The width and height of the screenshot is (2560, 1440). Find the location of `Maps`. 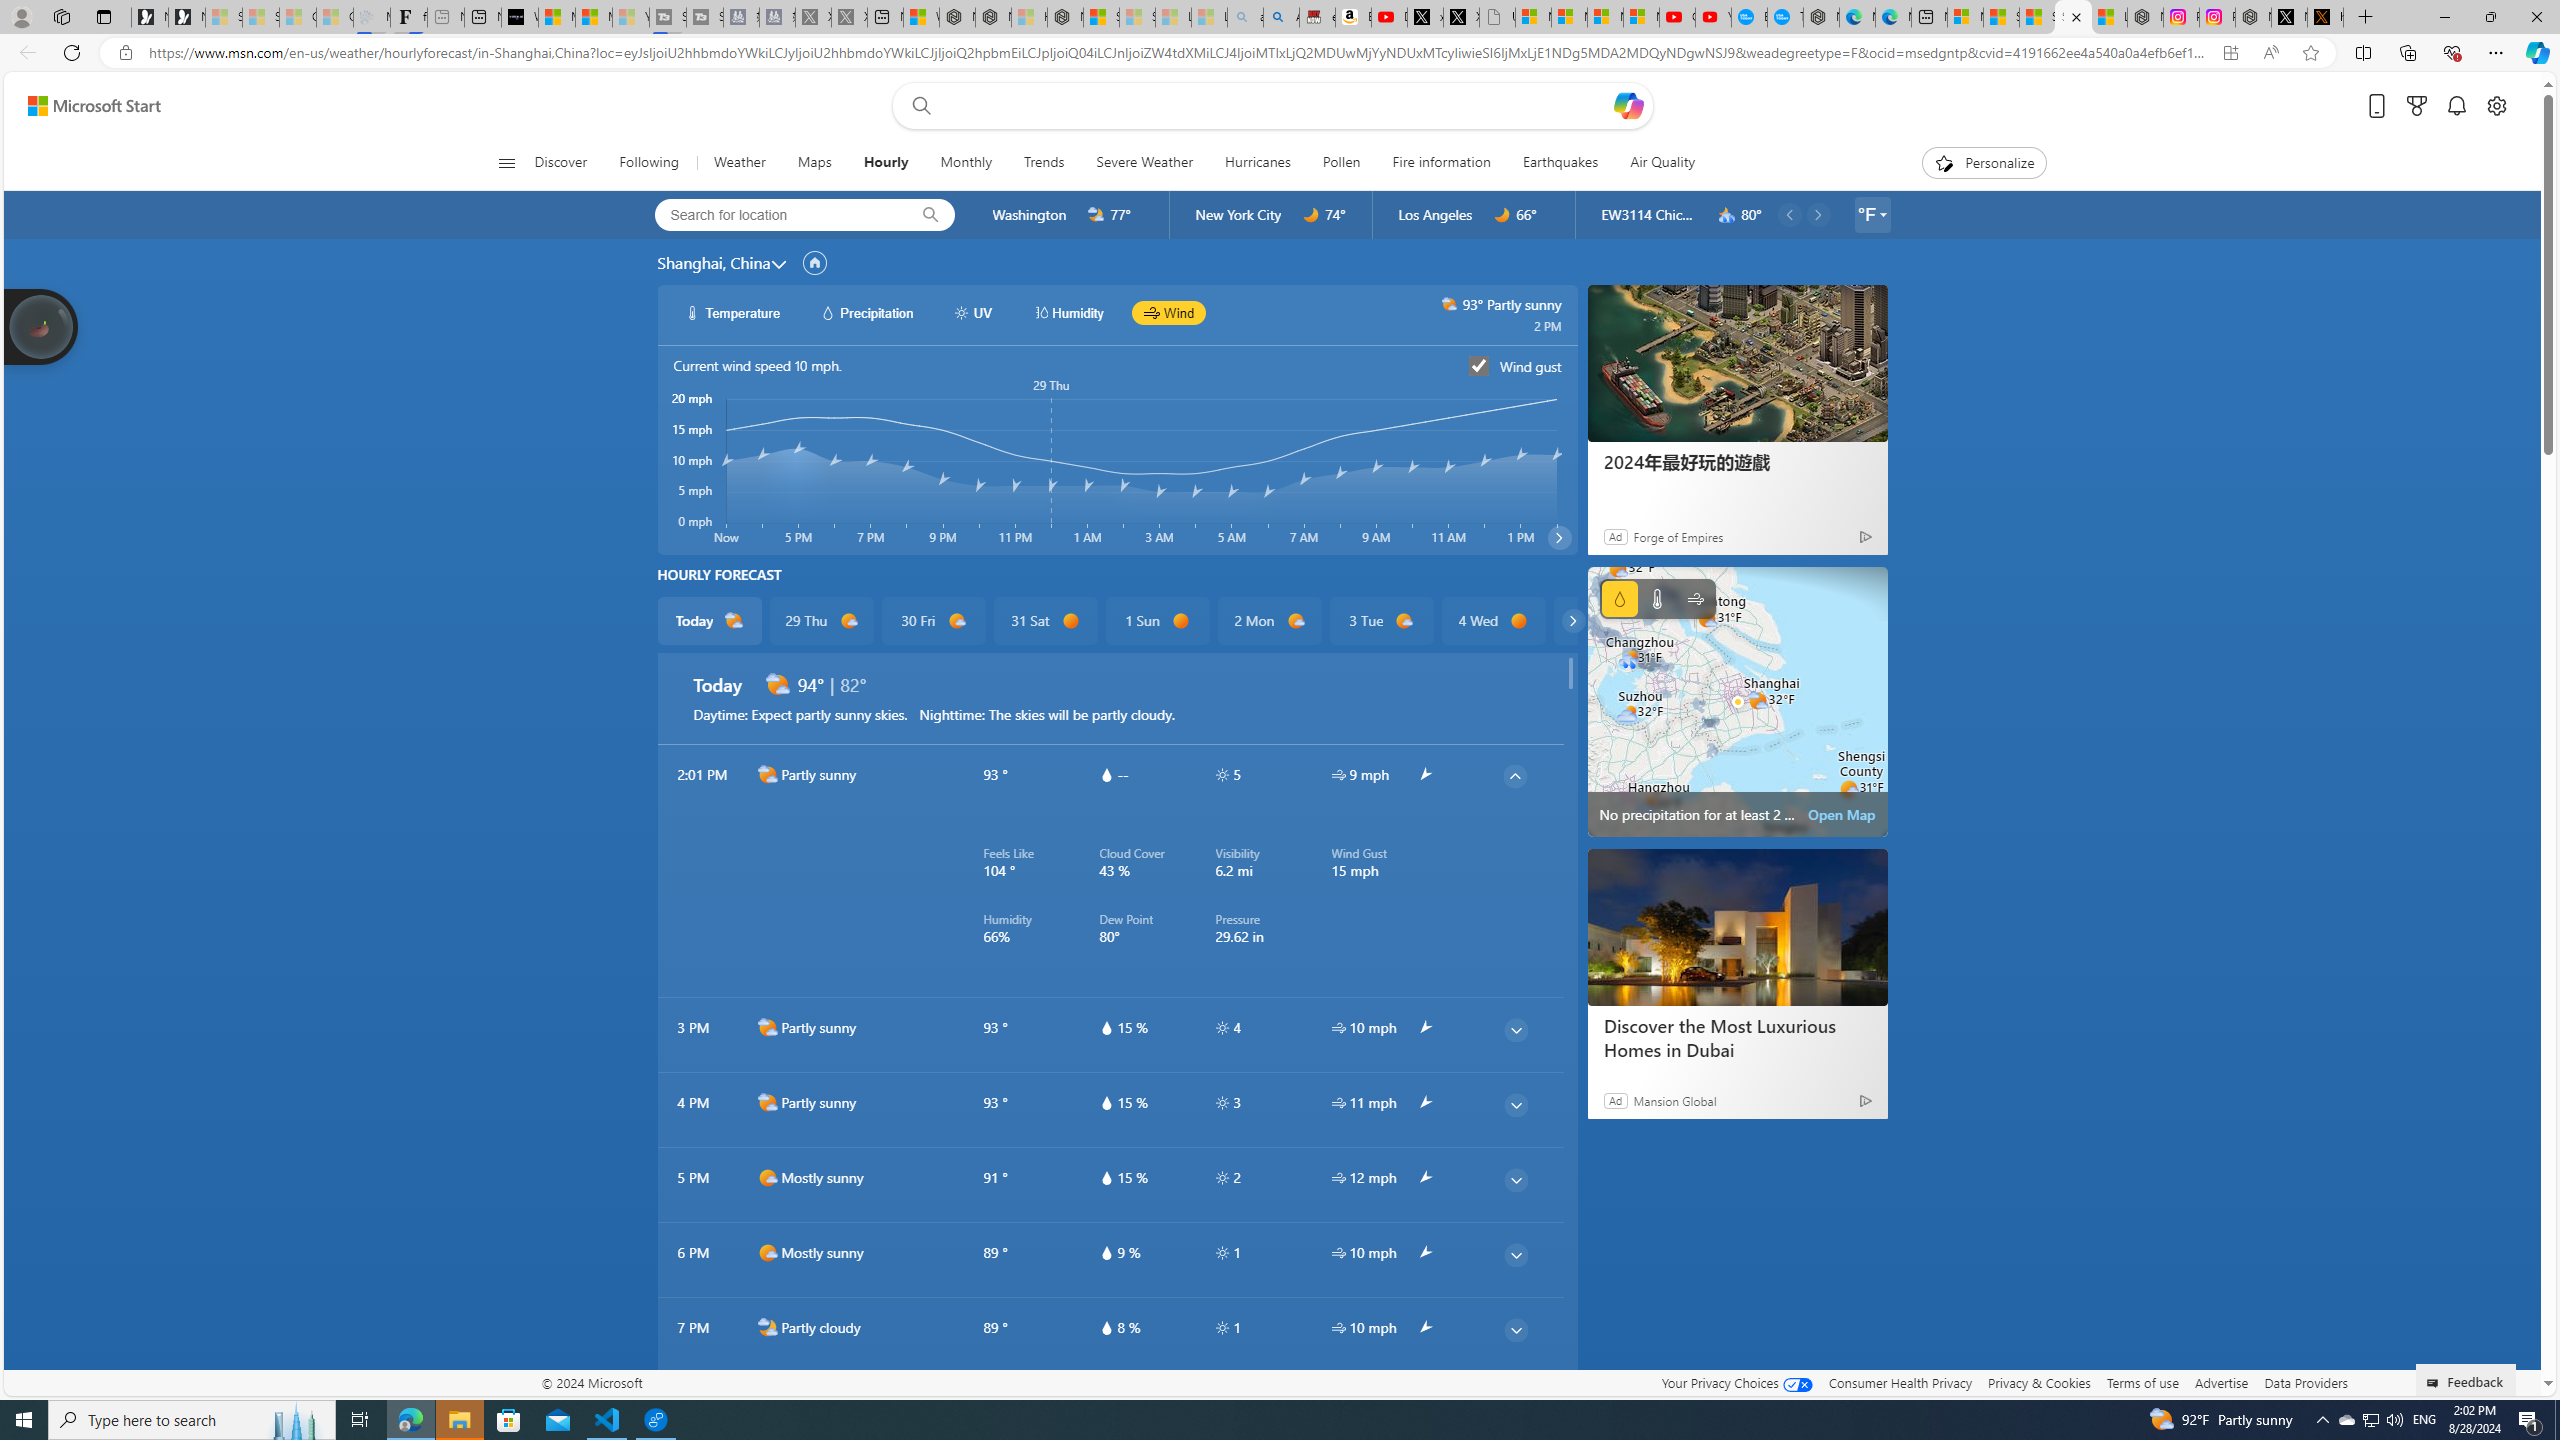

Maps is located at coordinates (814, 163).